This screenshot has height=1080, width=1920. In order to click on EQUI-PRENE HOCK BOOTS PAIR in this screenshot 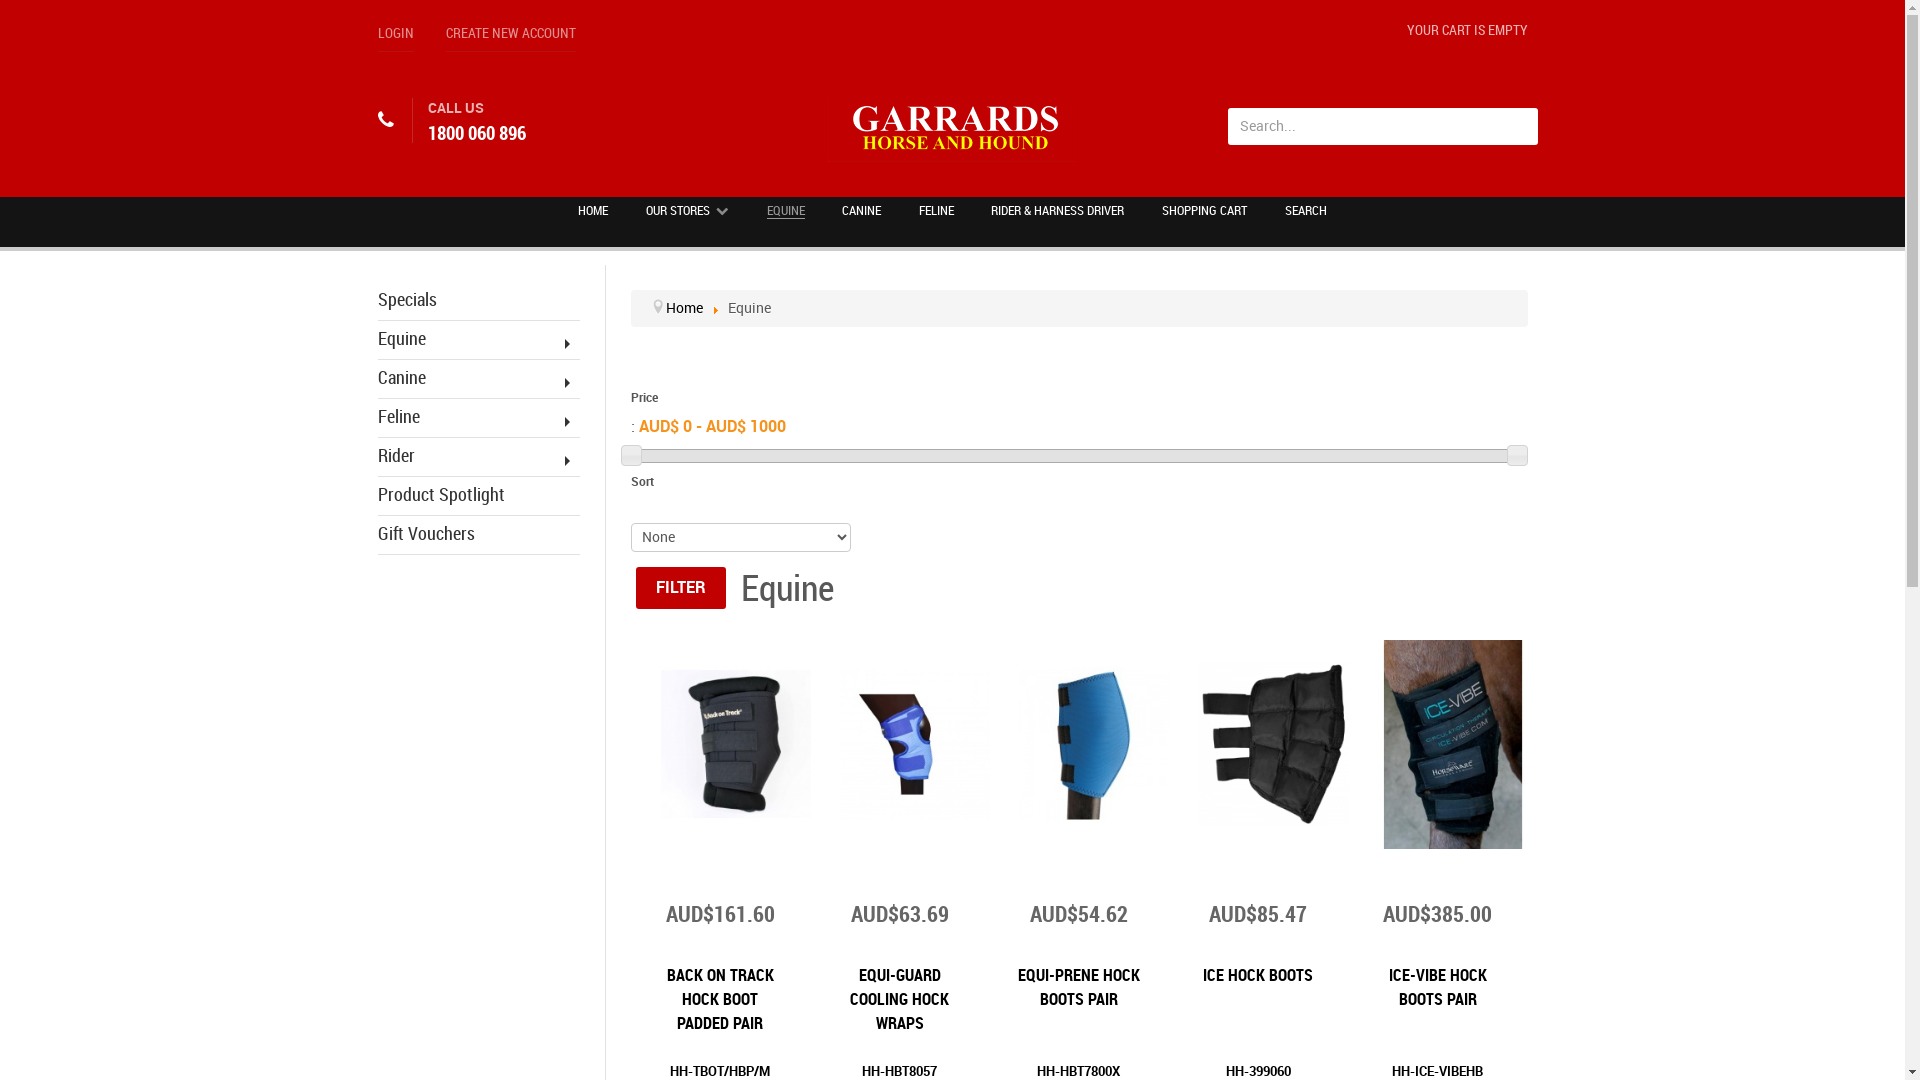, I will do `click(1078, 988)`.